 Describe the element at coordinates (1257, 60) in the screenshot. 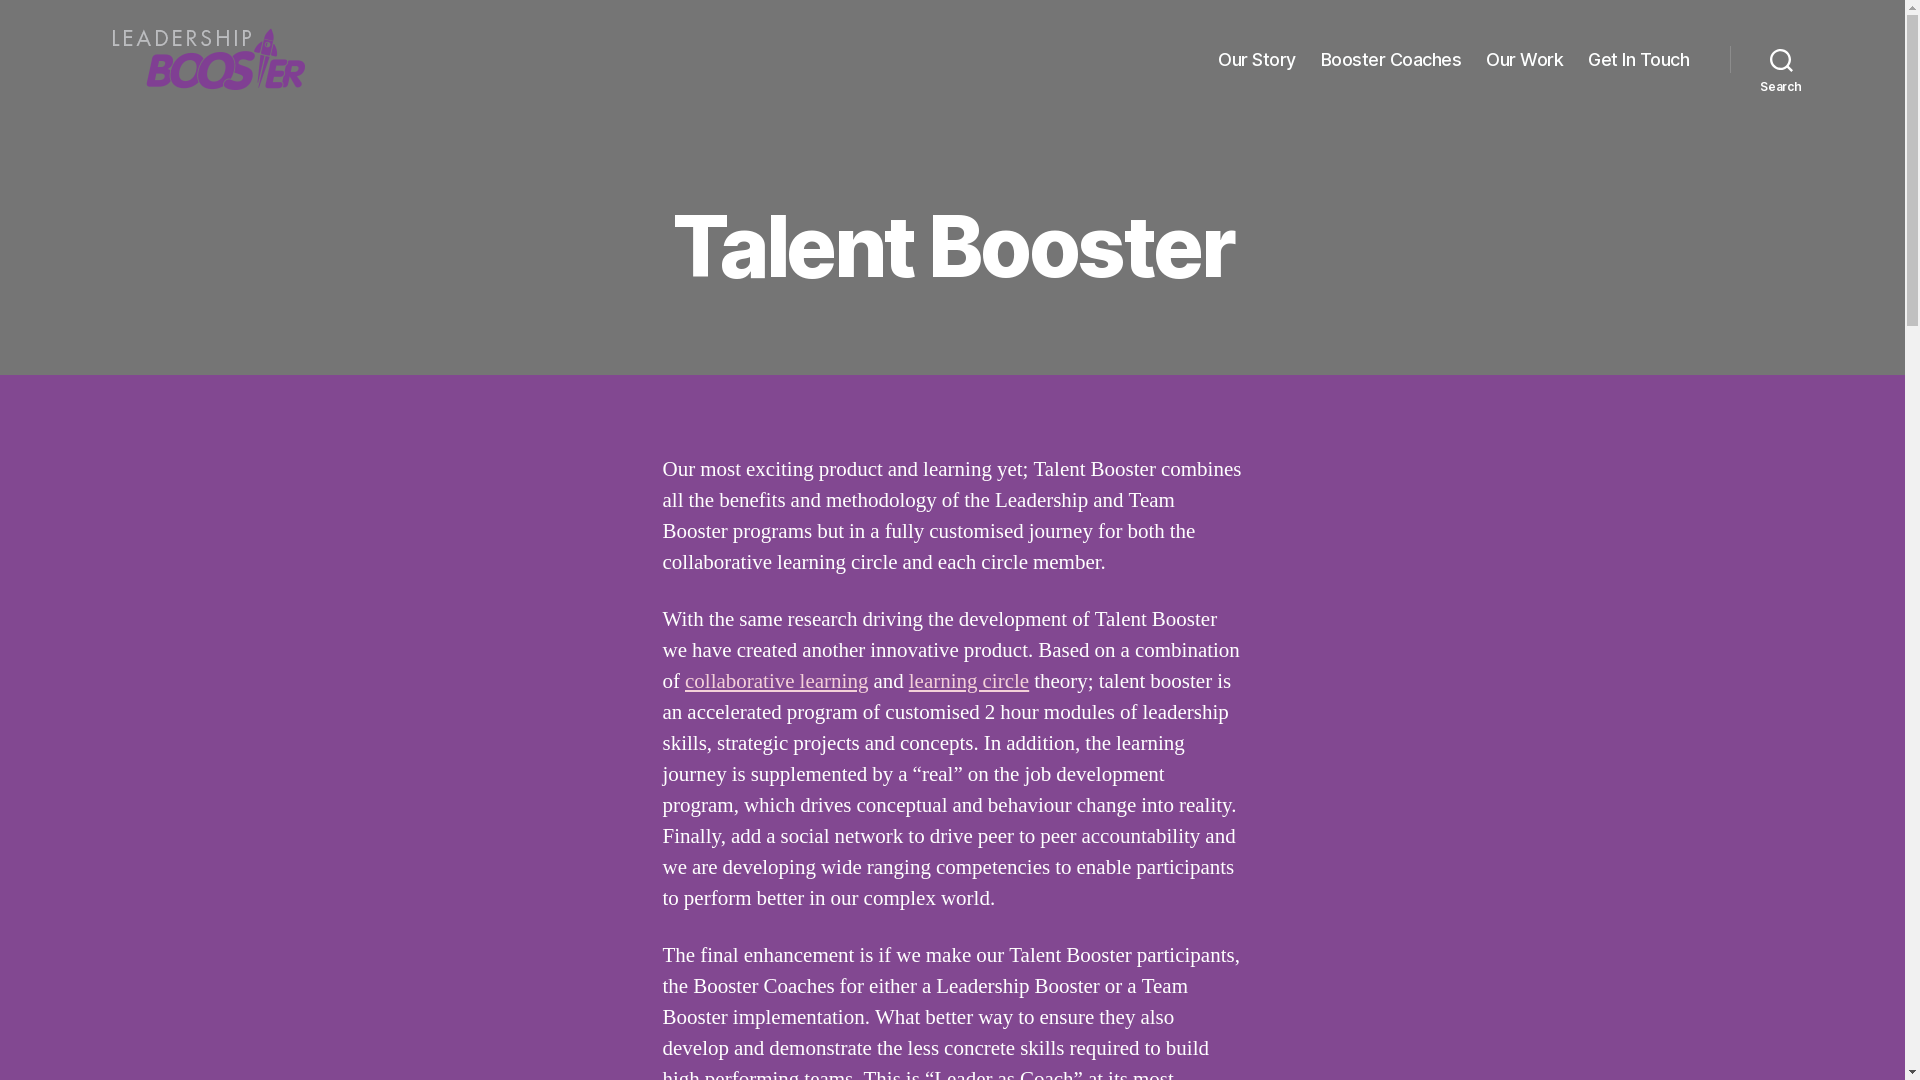

I see `Our Story` at that location.